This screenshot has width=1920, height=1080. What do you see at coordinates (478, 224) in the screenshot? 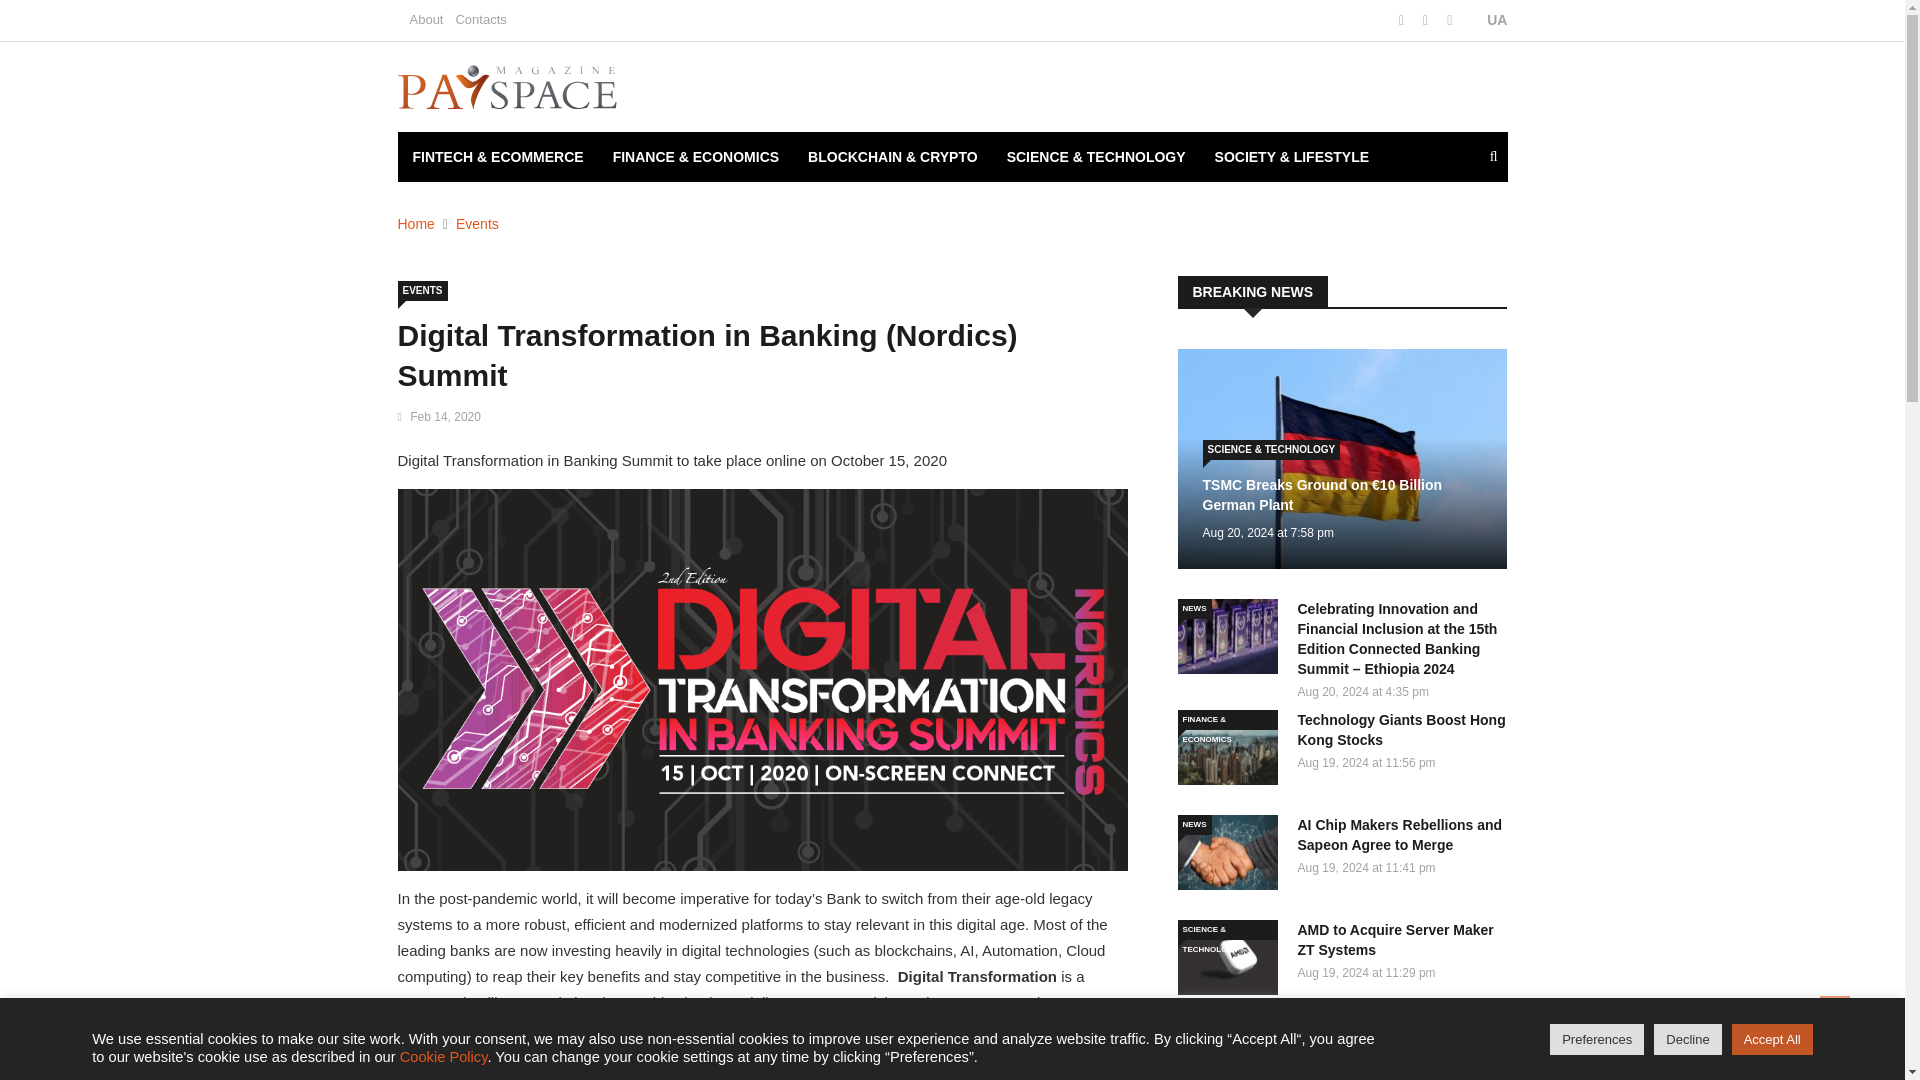
I see `Events` at bounding box center [478, 224].